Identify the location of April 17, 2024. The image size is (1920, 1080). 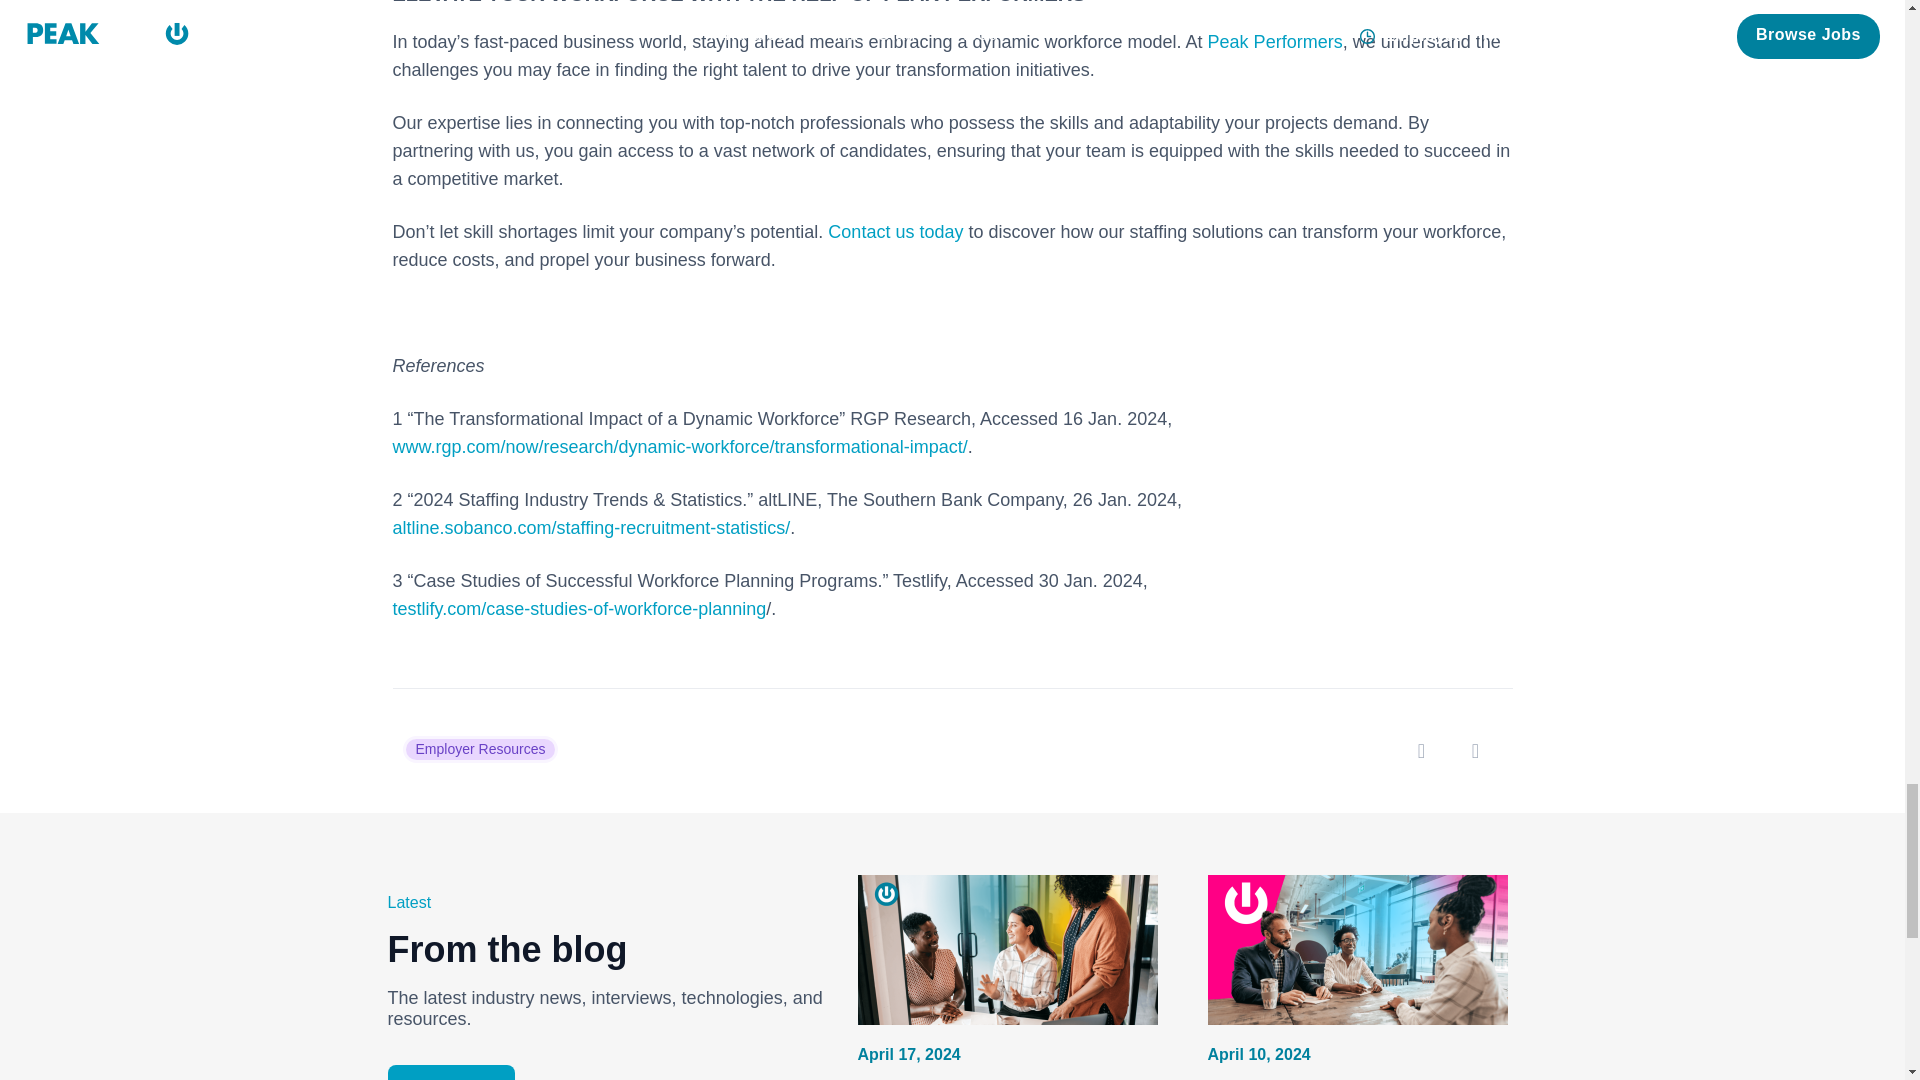
(910, 1054).